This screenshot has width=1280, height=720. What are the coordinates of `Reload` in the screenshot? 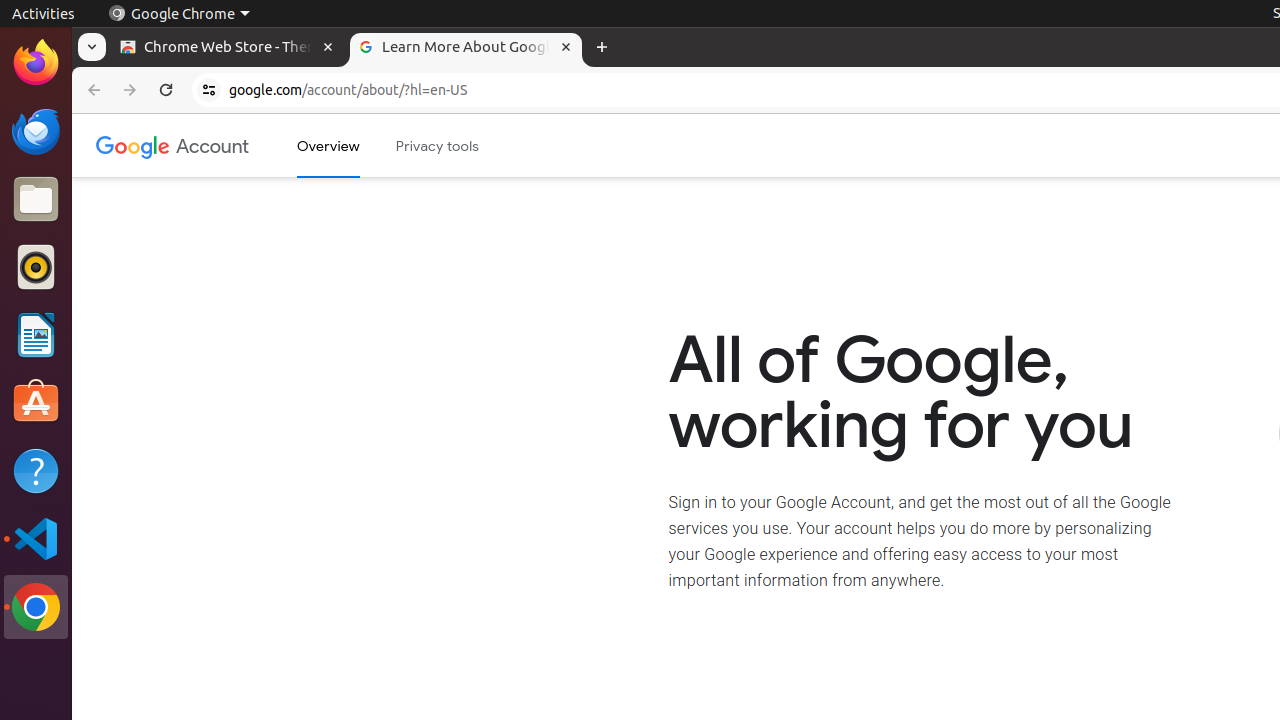 It's located at (166, 90).